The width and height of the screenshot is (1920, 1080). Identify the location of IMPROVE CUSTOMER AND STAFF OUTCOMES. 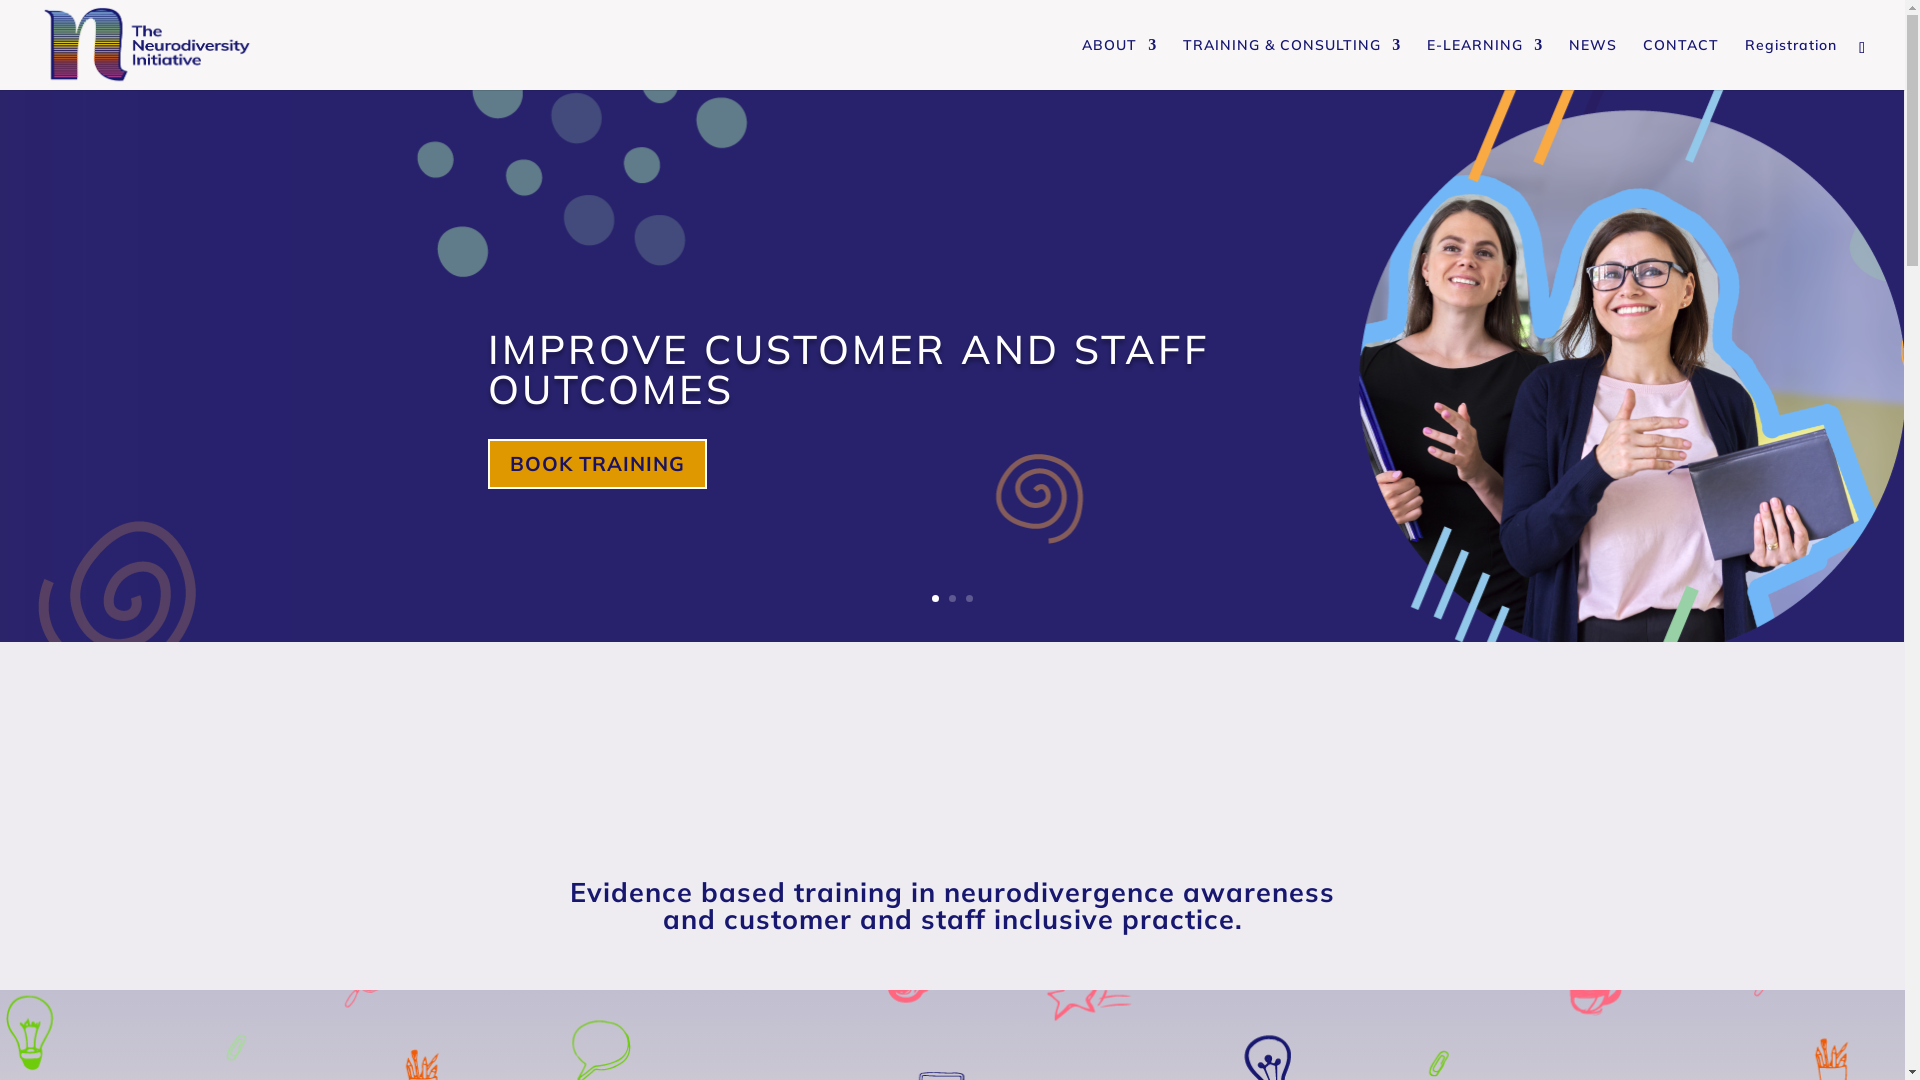
(849, 369).